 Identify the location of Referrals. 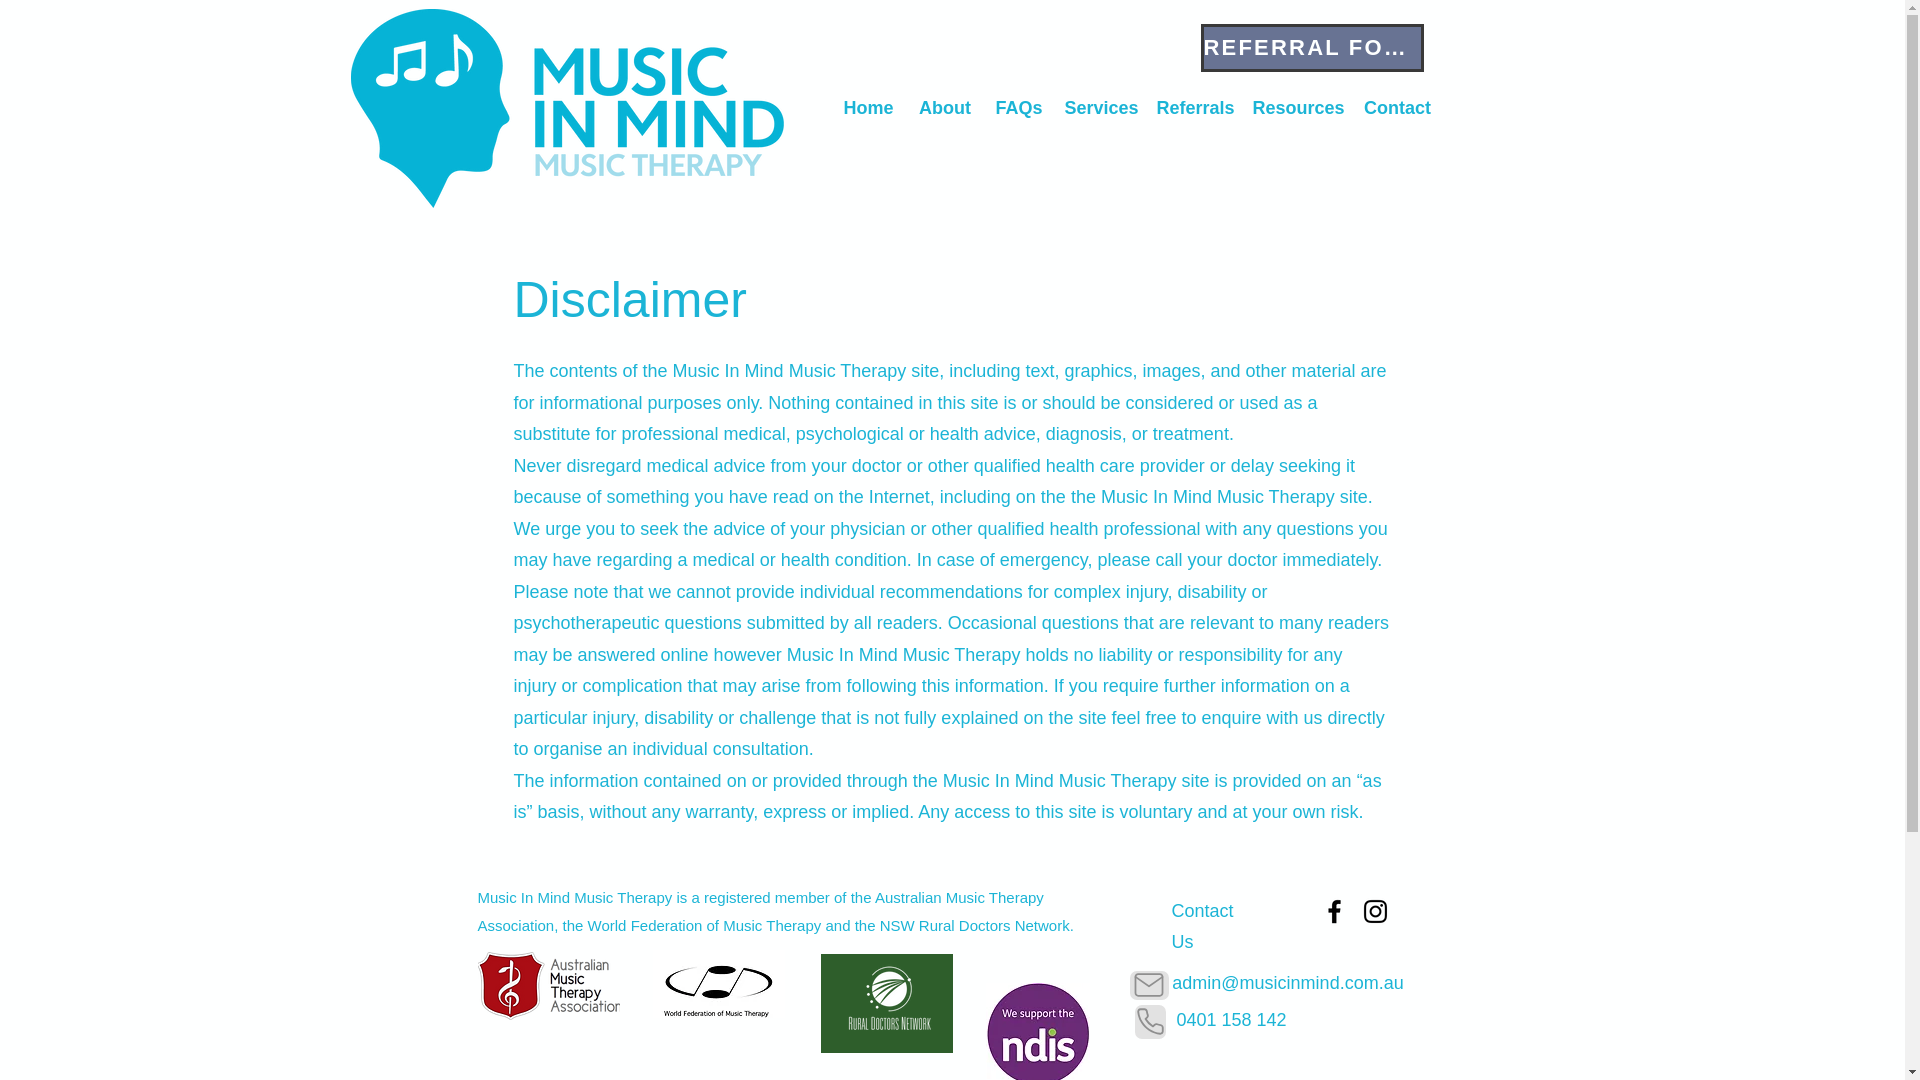
(1194, 108).